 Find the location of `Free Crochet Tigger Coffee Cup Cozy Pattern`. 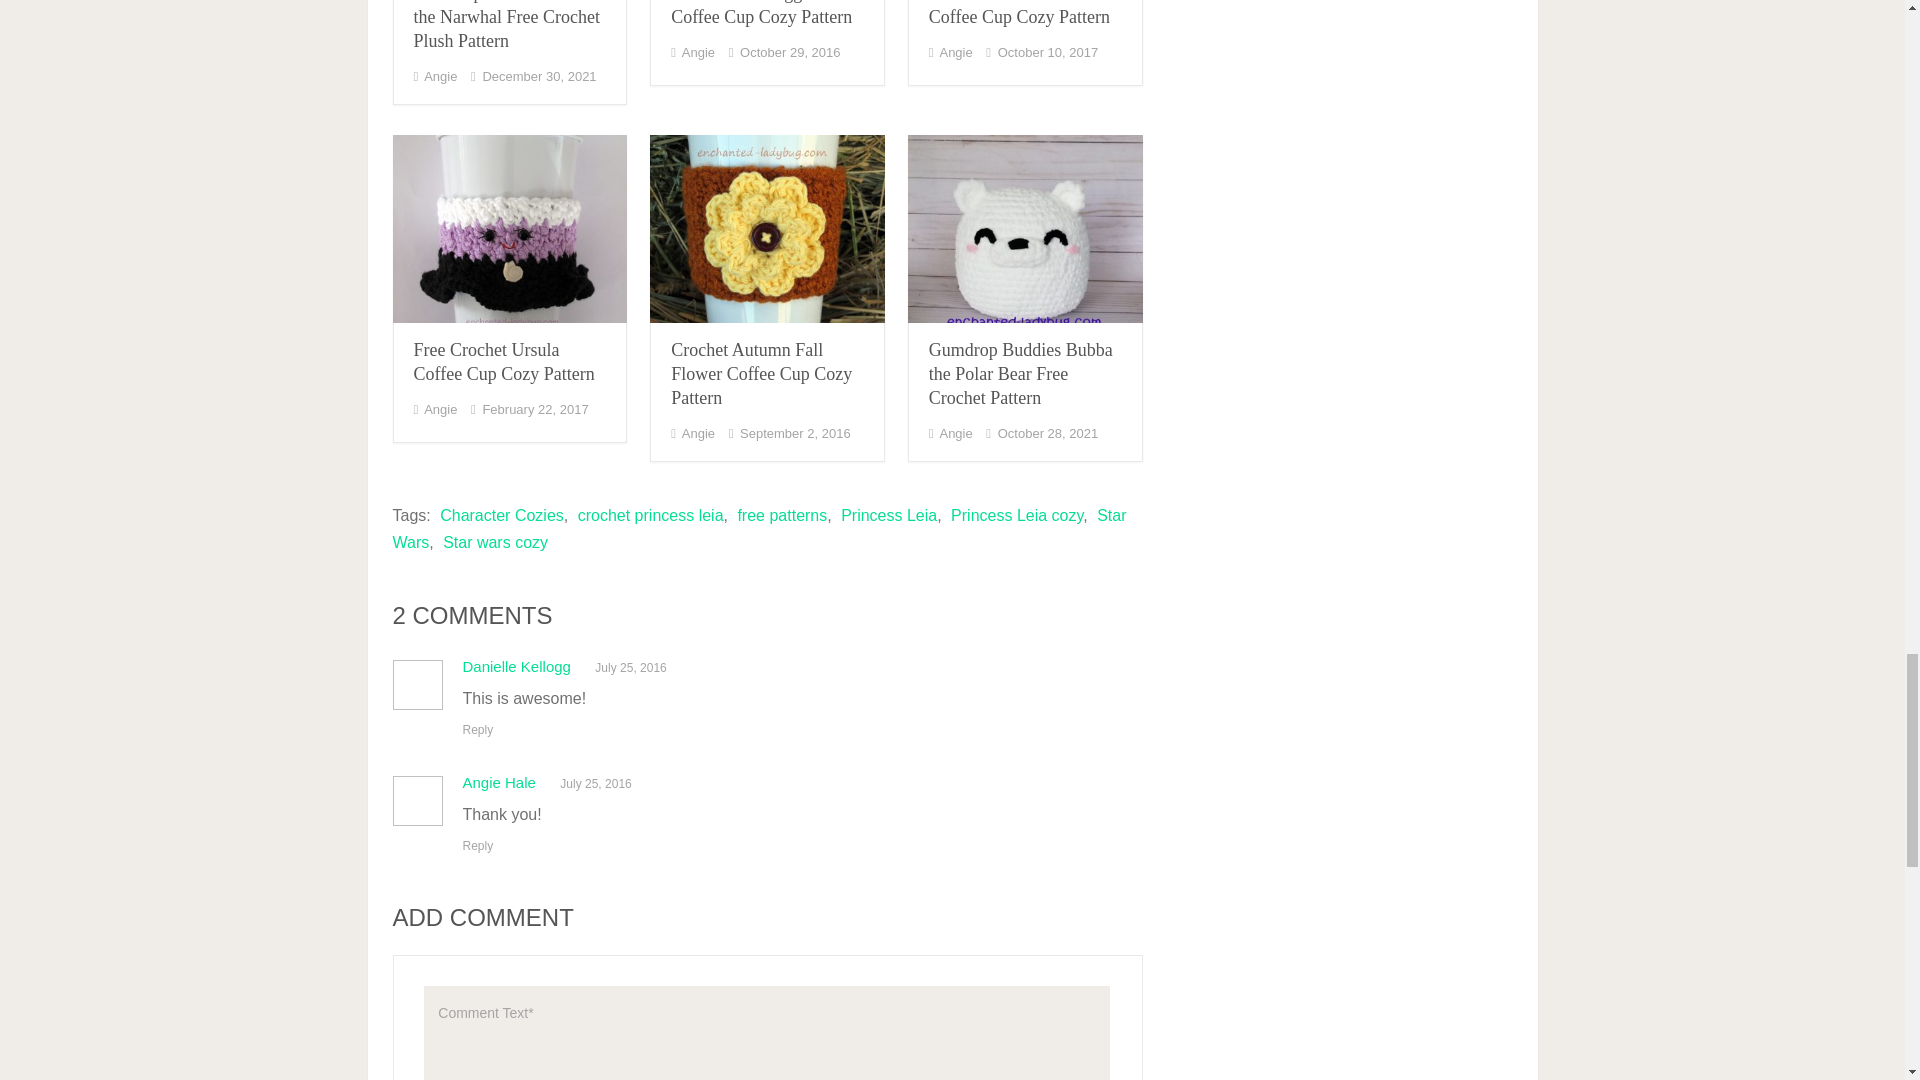

Free Crochet Tigger Coffee Cup Cozy Pattern is located at coordinates (761, 14).